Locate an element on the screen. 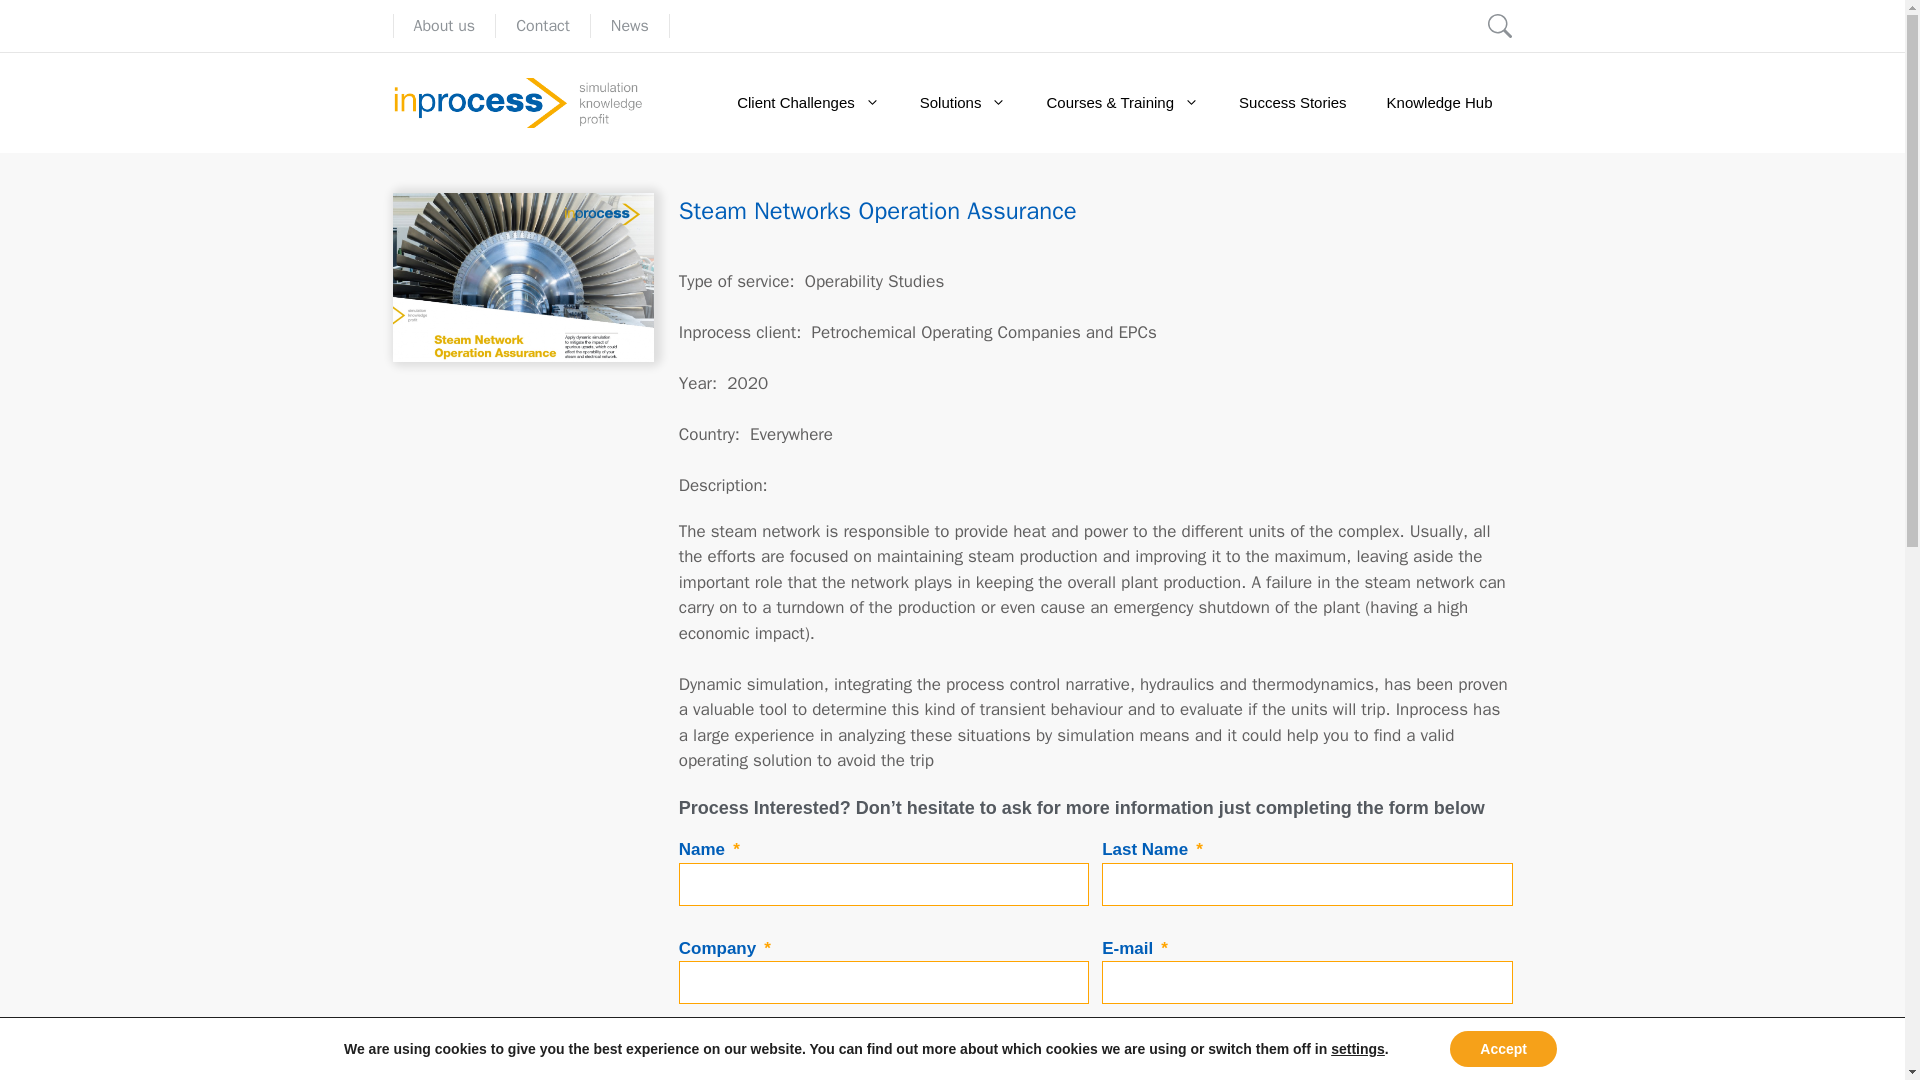 Image resolution: width=1920 pixels, height=1080 pixels. News is located at coordinates (629, 26).